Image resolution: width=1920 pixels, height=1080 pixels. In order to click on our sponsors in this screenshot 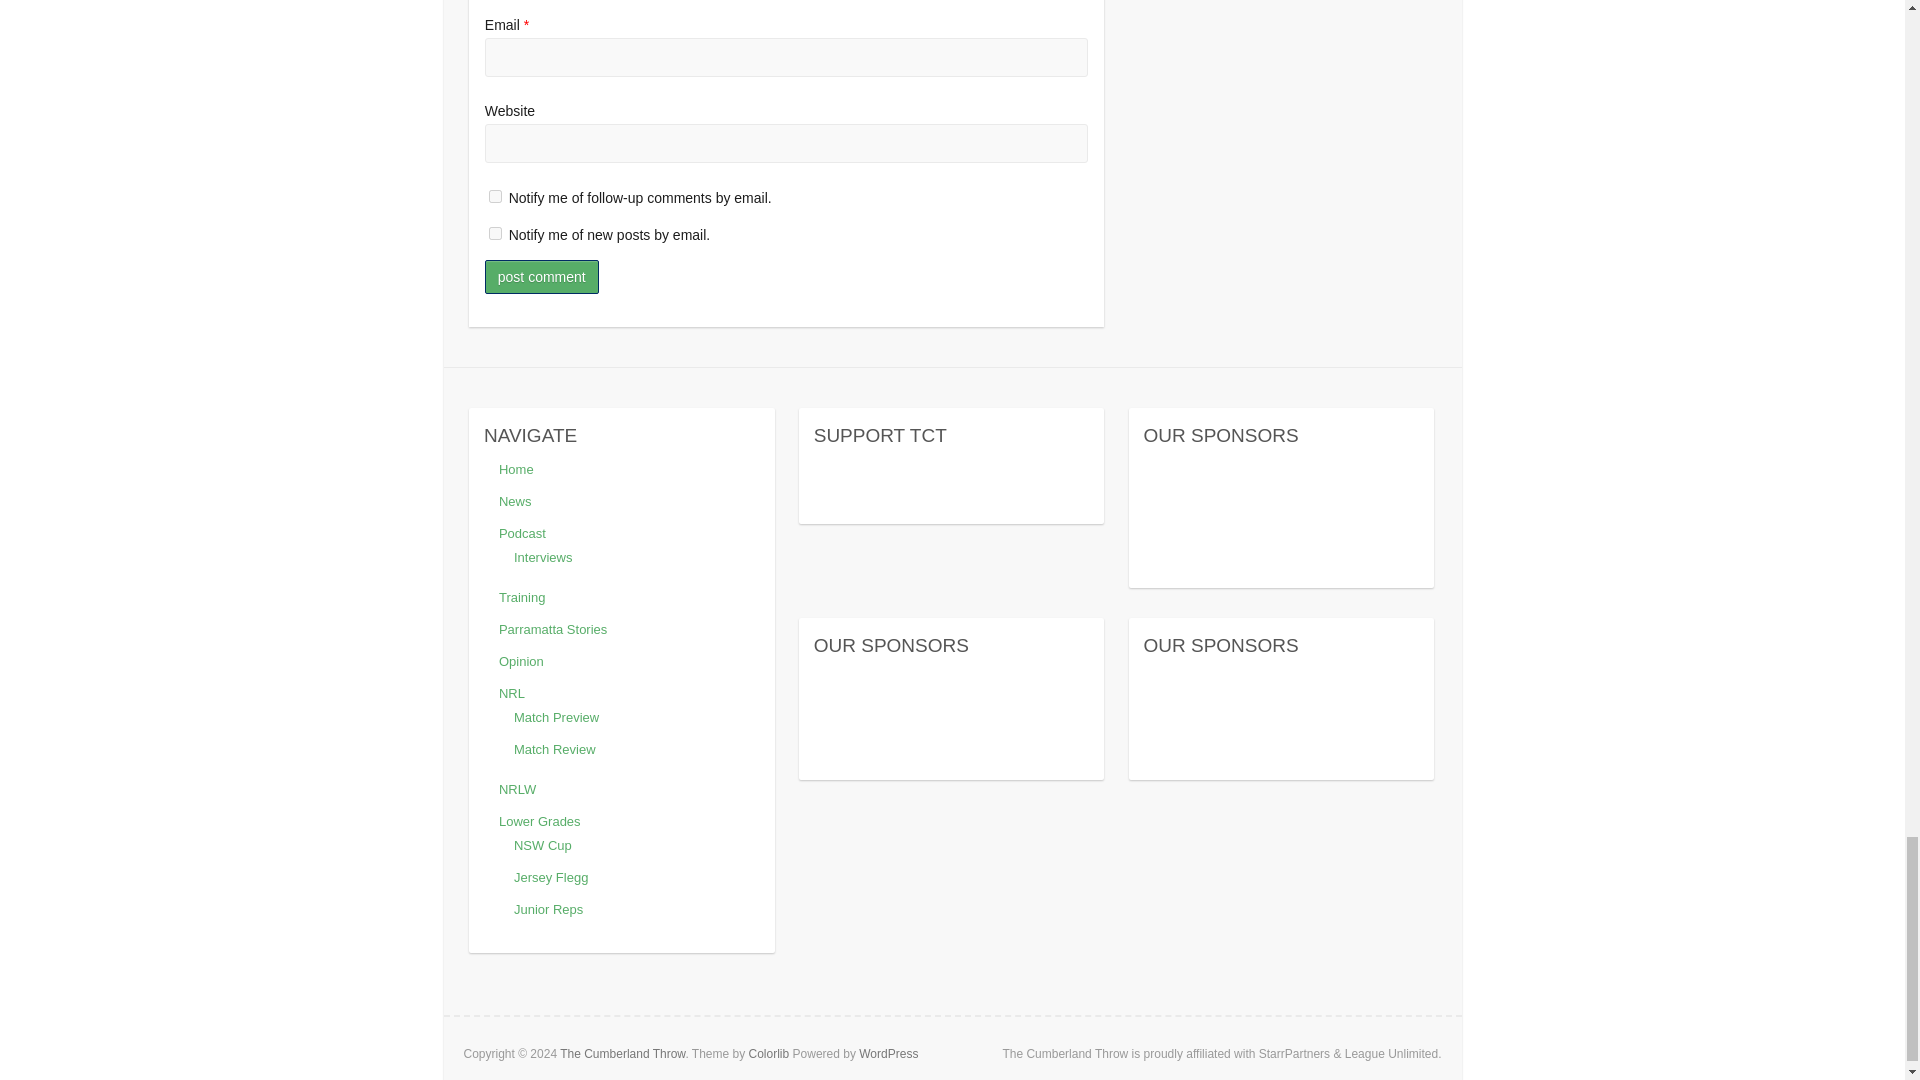, I will do `click(1282, 679)`.